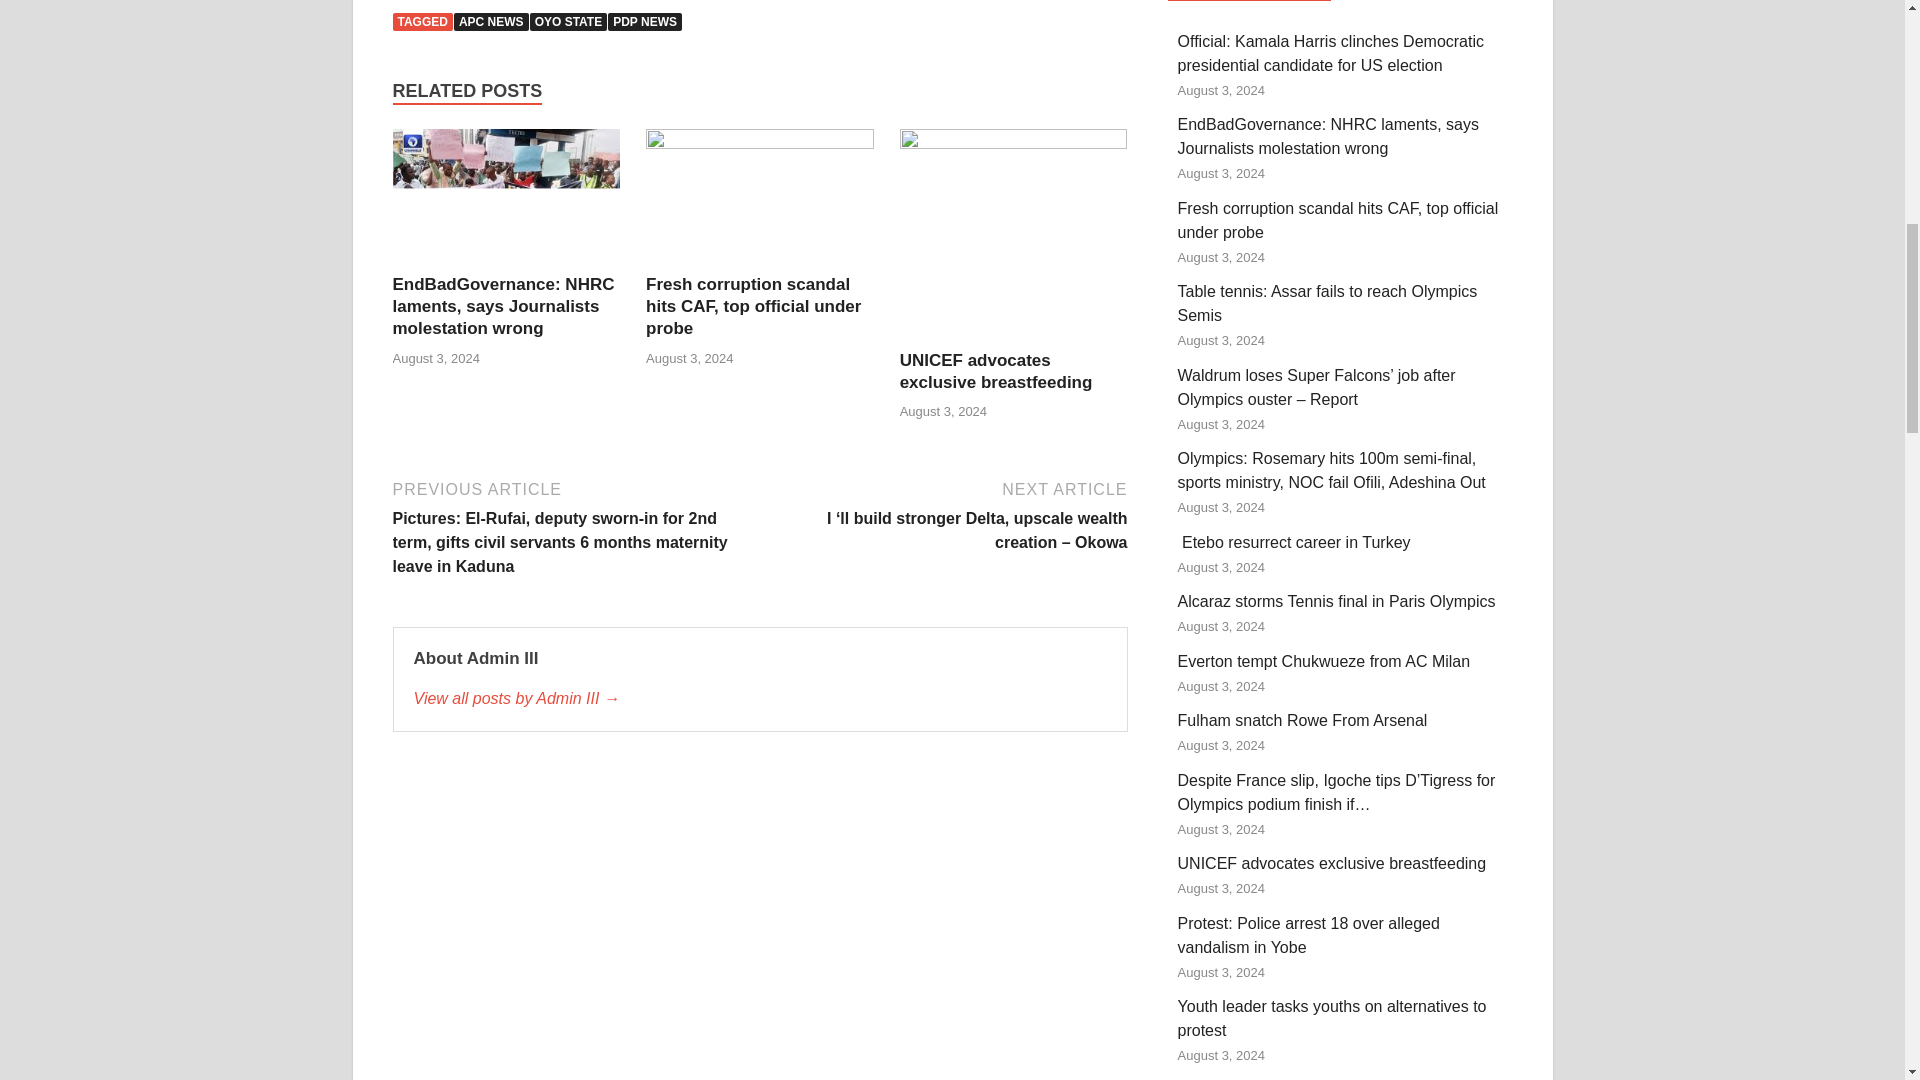 The height and width of the screenshot is (1080, 1920). What do you see at coordinates (759, 200) in the screenshot?
I see `Fresh corruption scandal hits CAF, top official under probe` at bounding box center [759, 200].